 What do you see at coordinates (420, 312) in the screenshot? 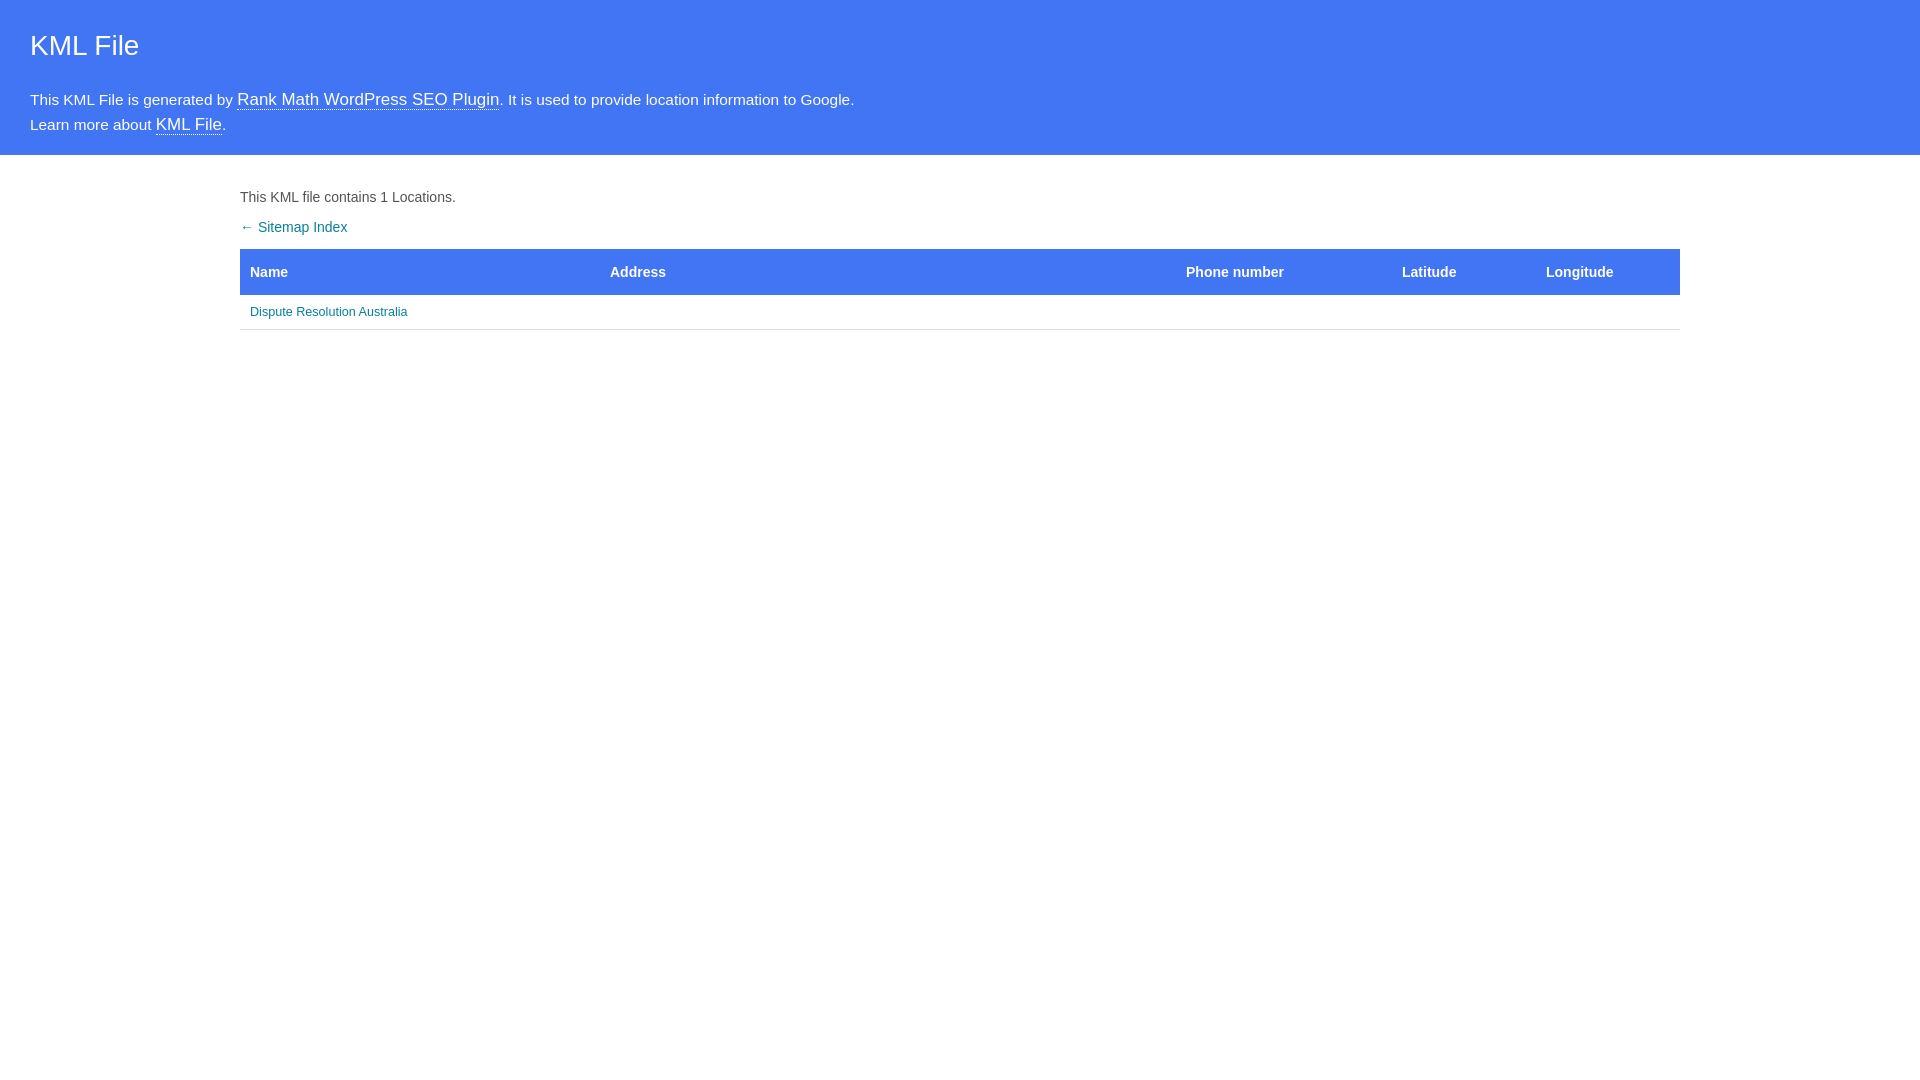
I see `Dispute Resolution Australia` at bounding box center [420, 312].